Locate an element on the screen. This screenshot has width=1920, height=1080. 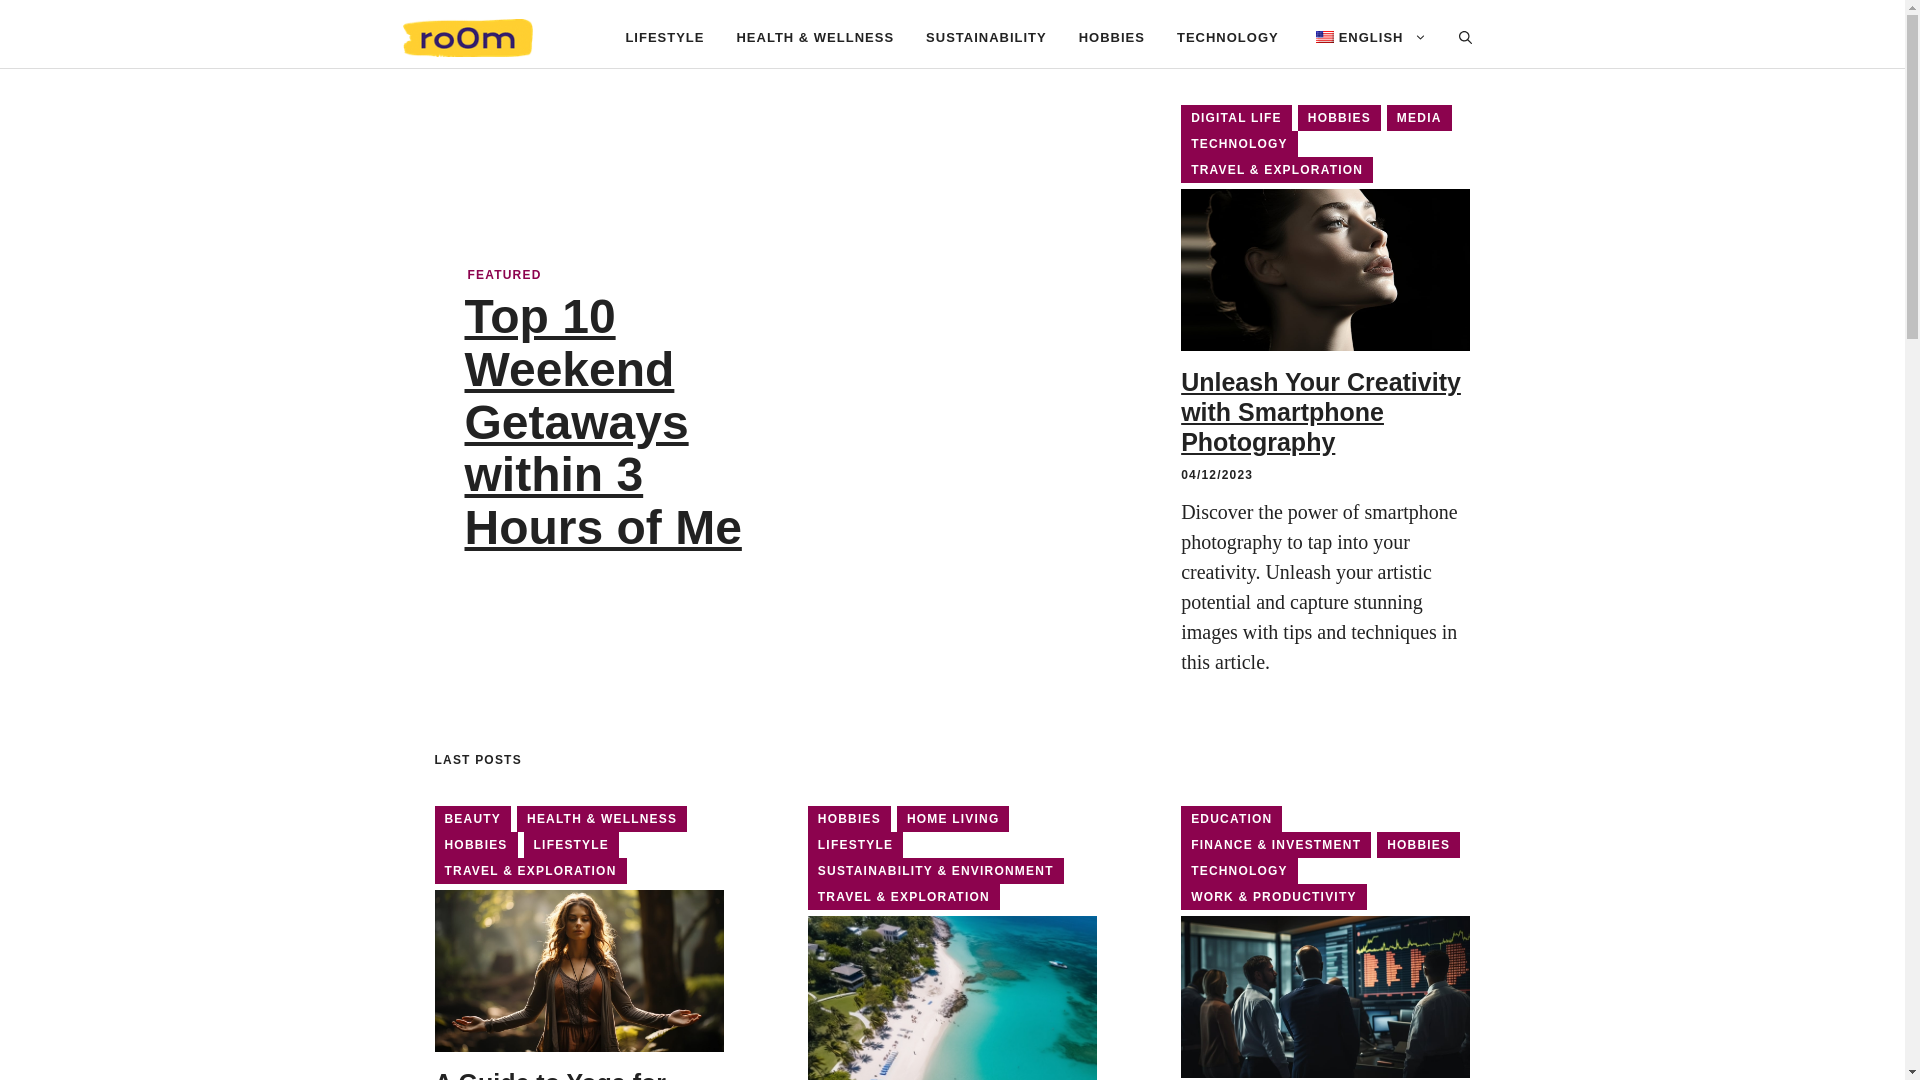
TECHNOLOGY is located at coordinates (1238, 143).